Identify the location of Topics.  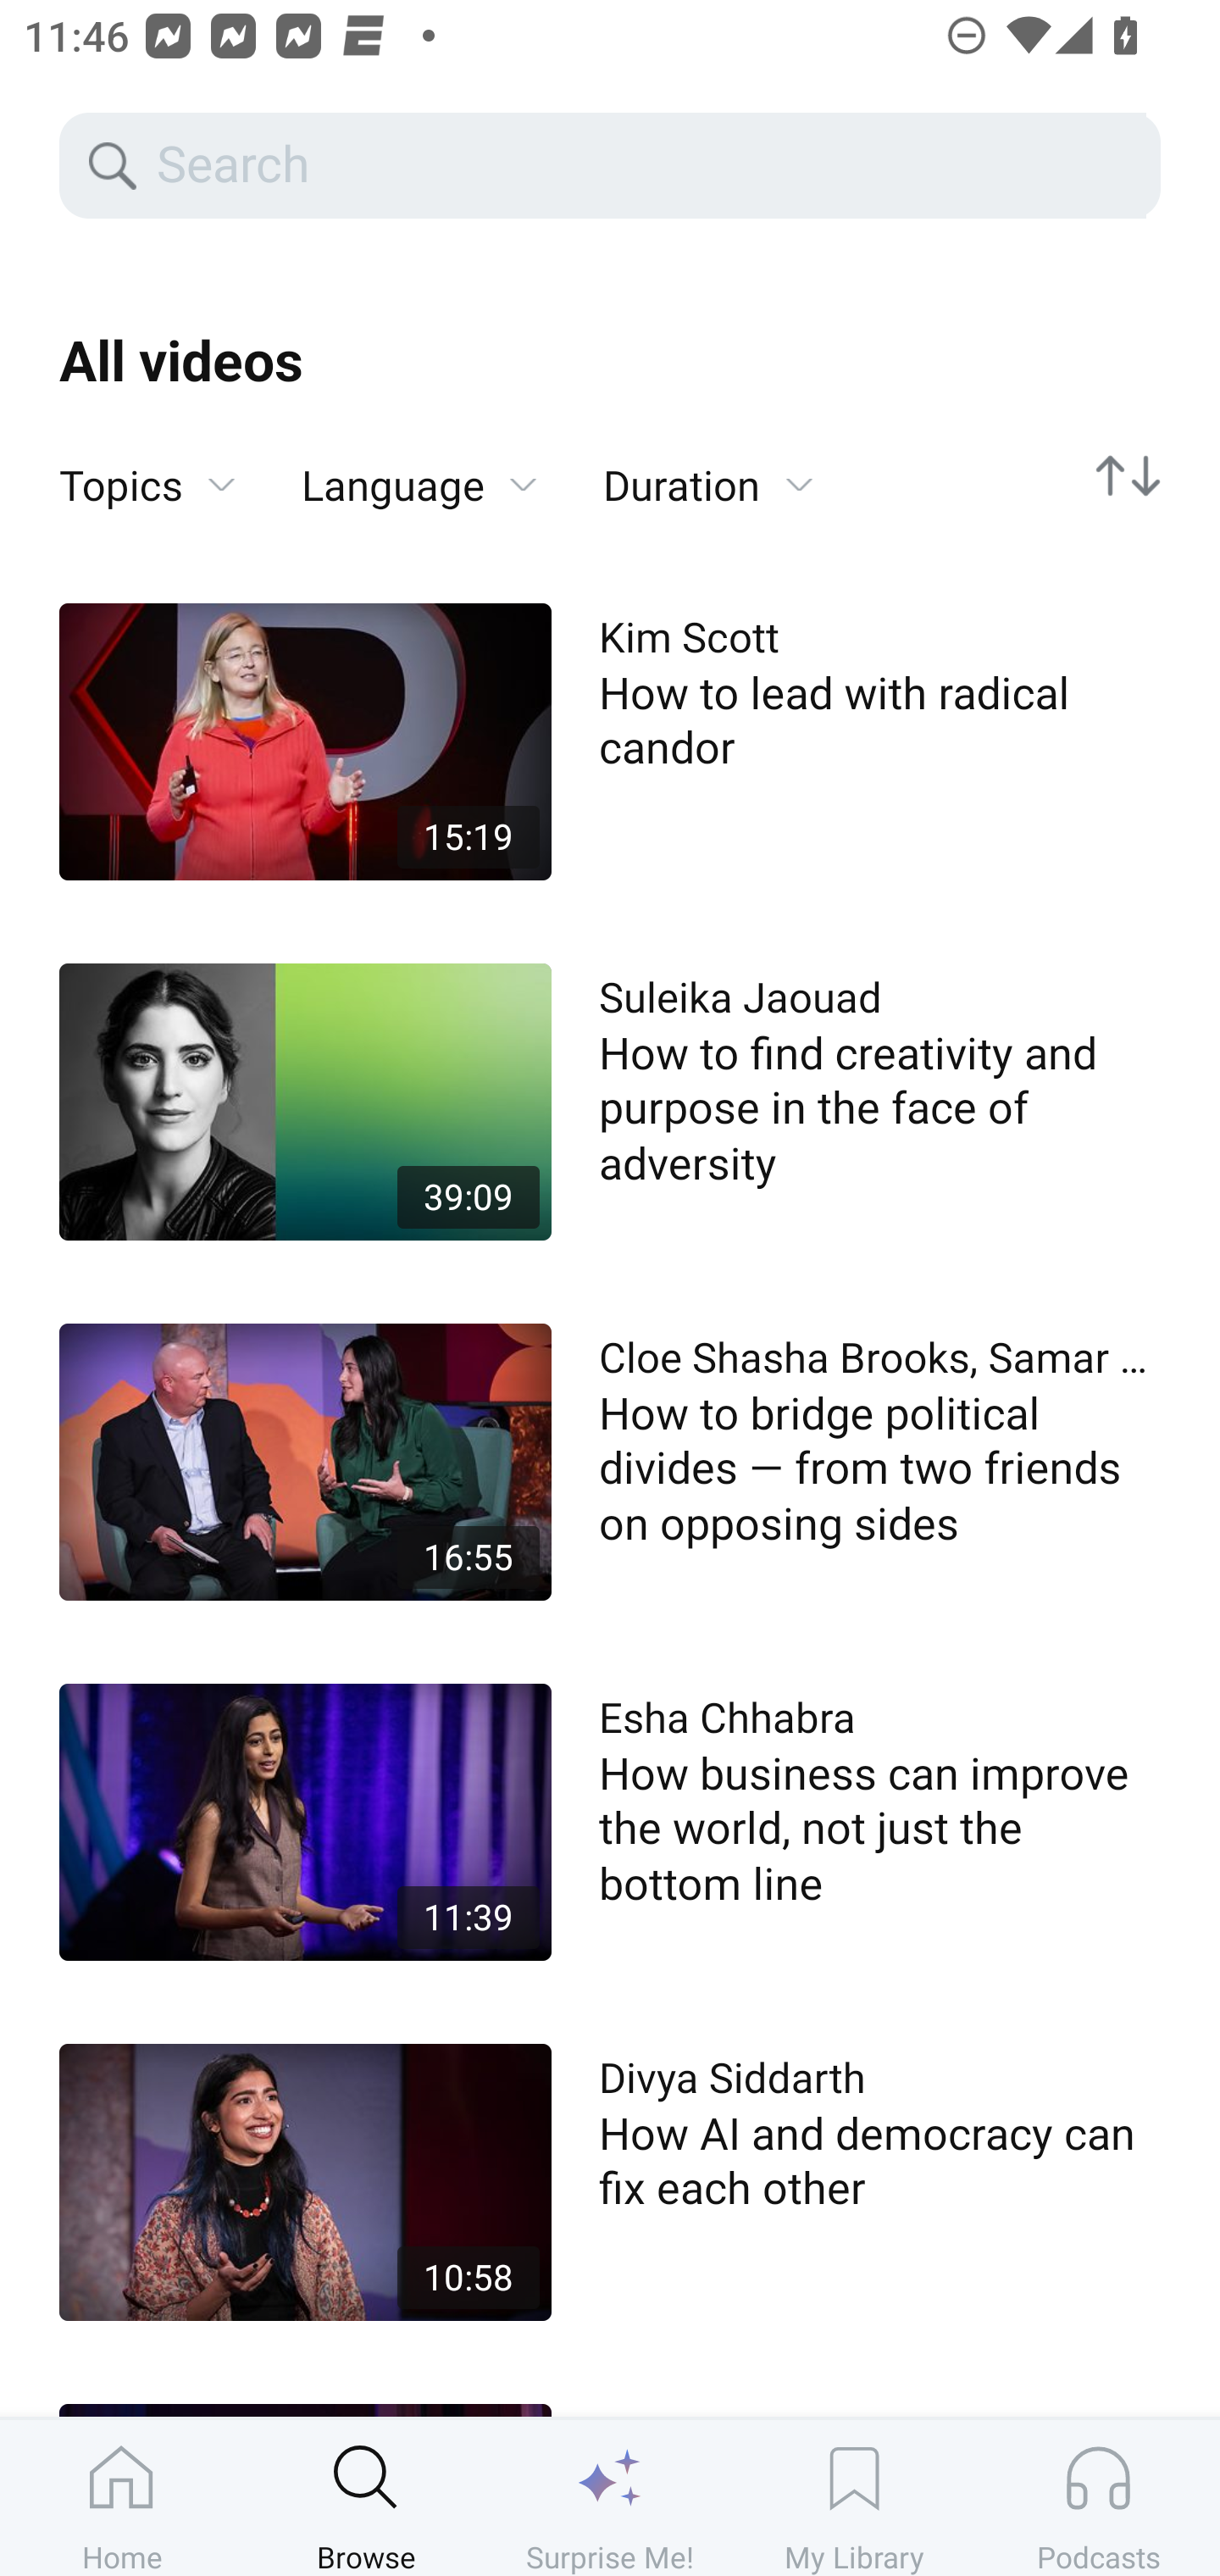
(147, 486).